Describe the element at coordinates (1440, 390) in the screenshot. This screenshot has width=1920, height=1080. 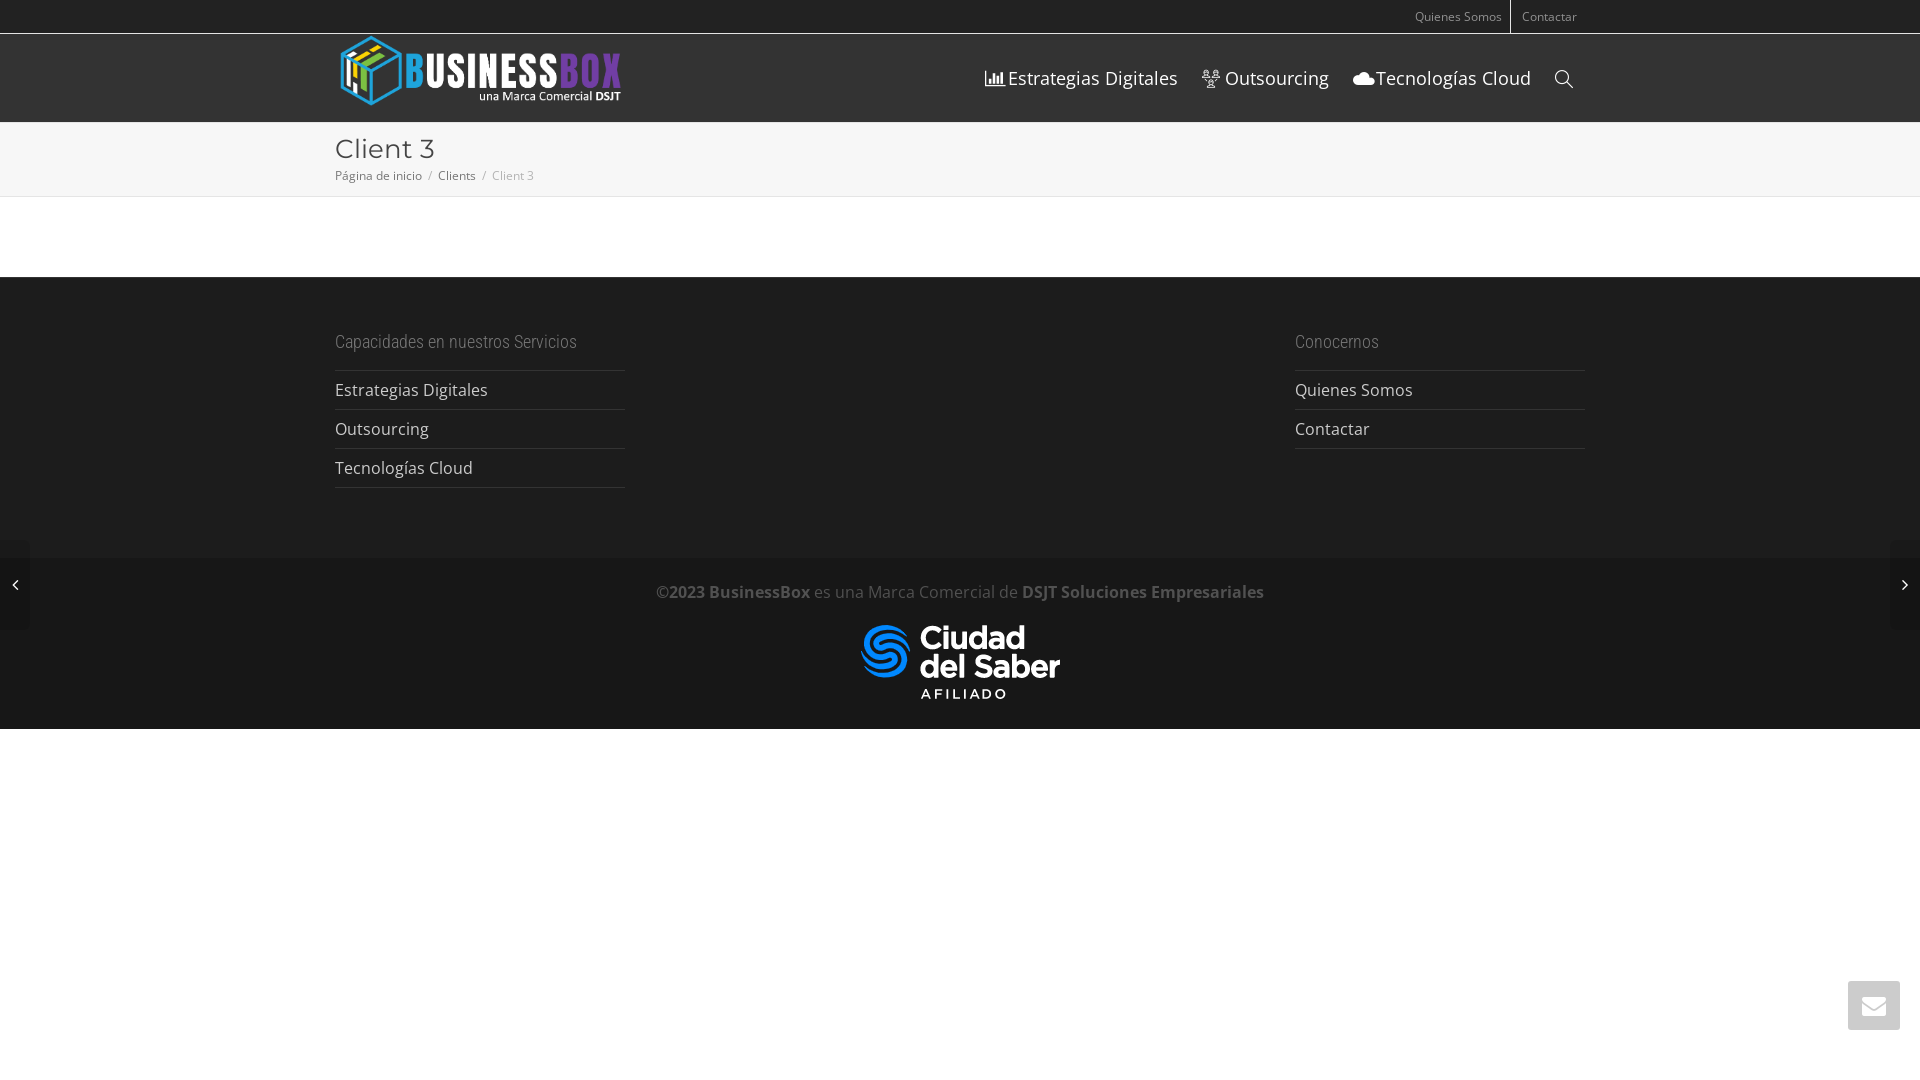
I see `Quienes Somos` at that location.